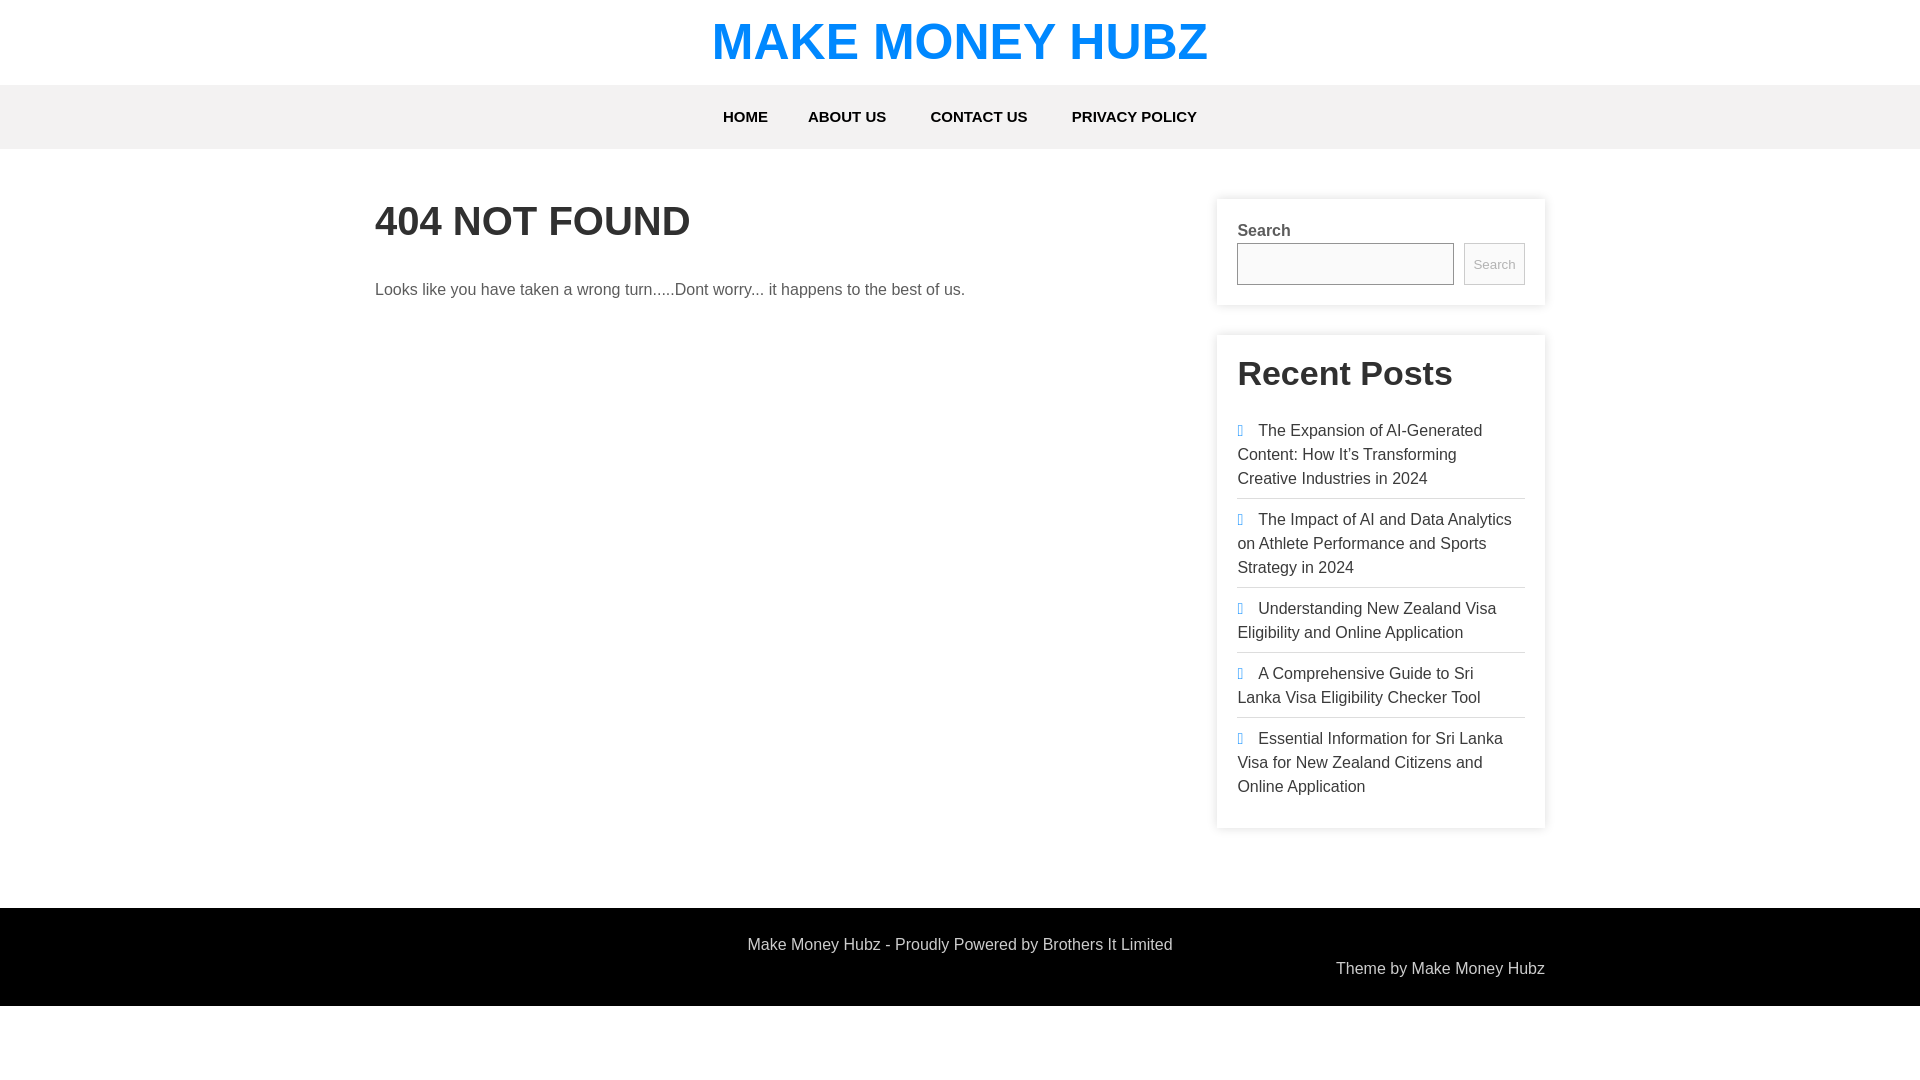  Describe the element at coordinates (744, 117) in the screenshot. I see `HOME` at that location.